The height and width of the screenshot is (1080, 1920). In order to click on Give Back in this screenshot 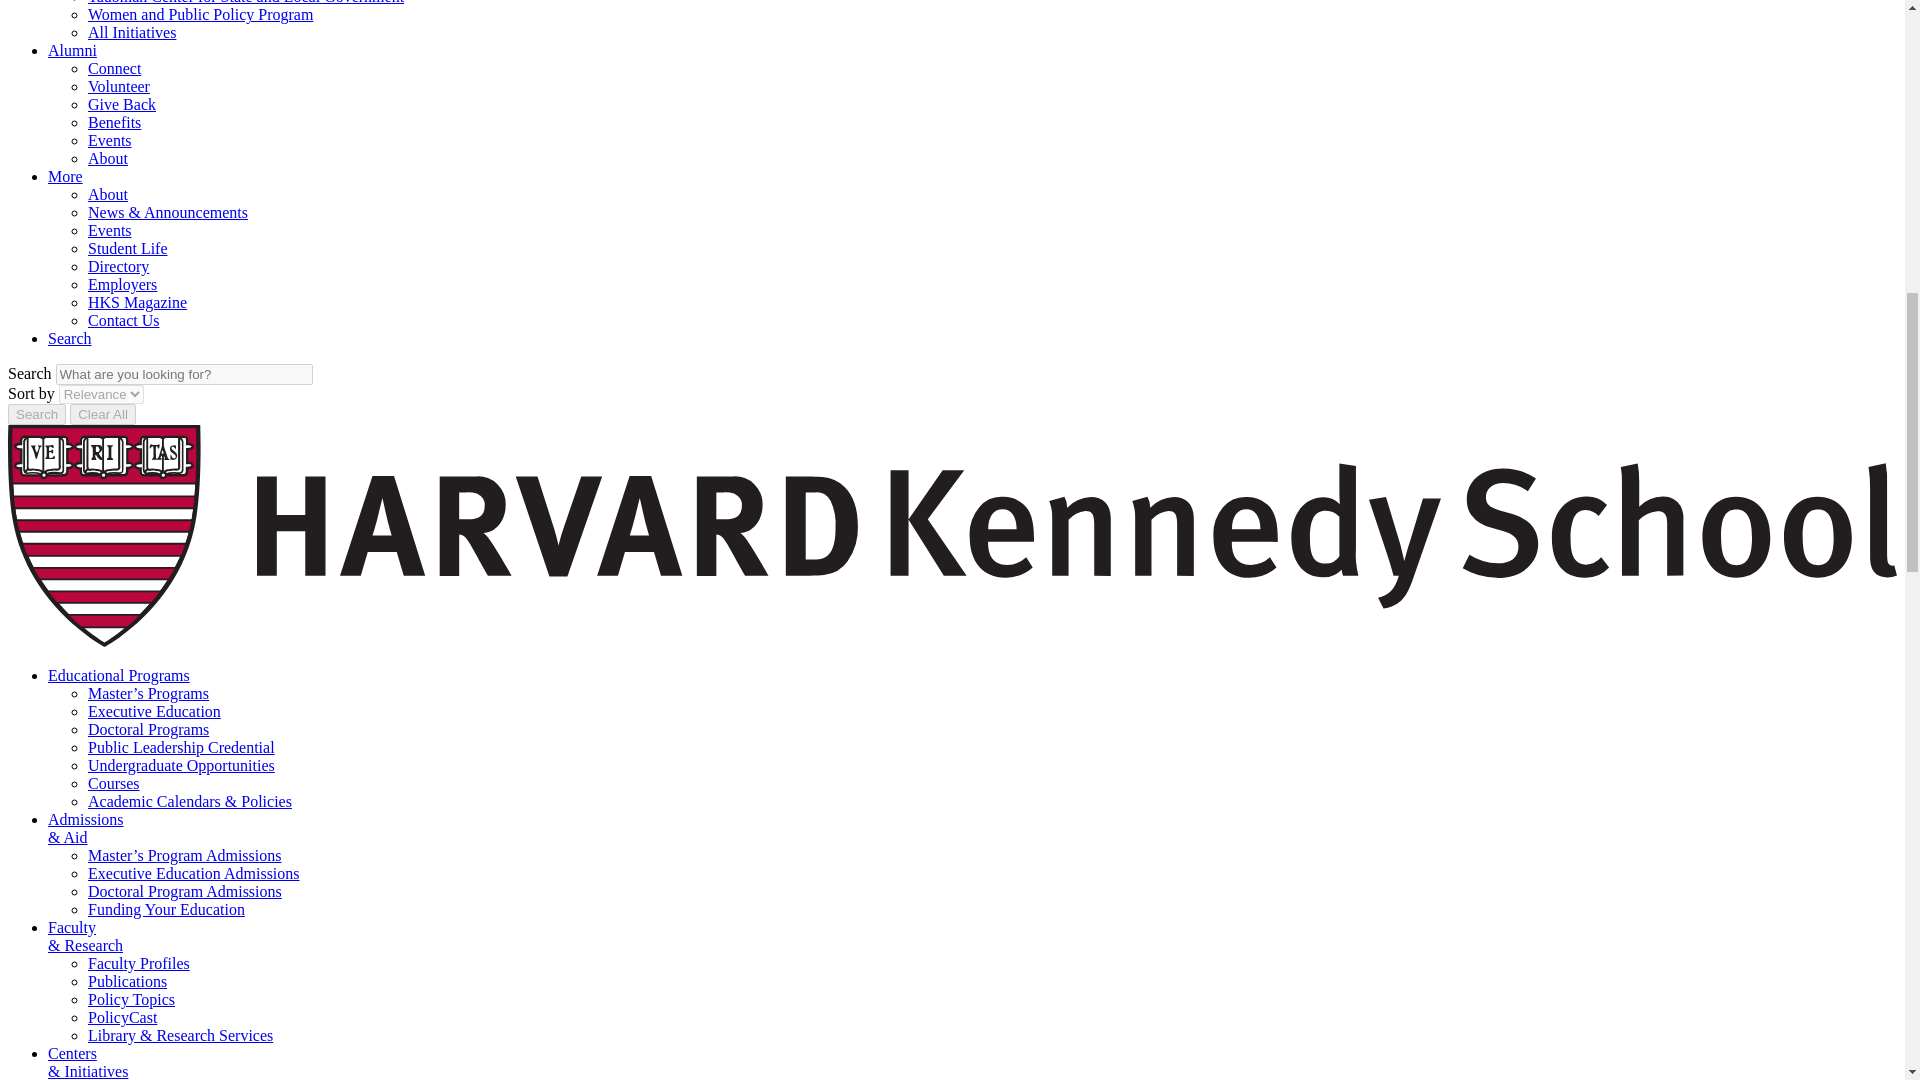, I will do `click(122, 104)`.